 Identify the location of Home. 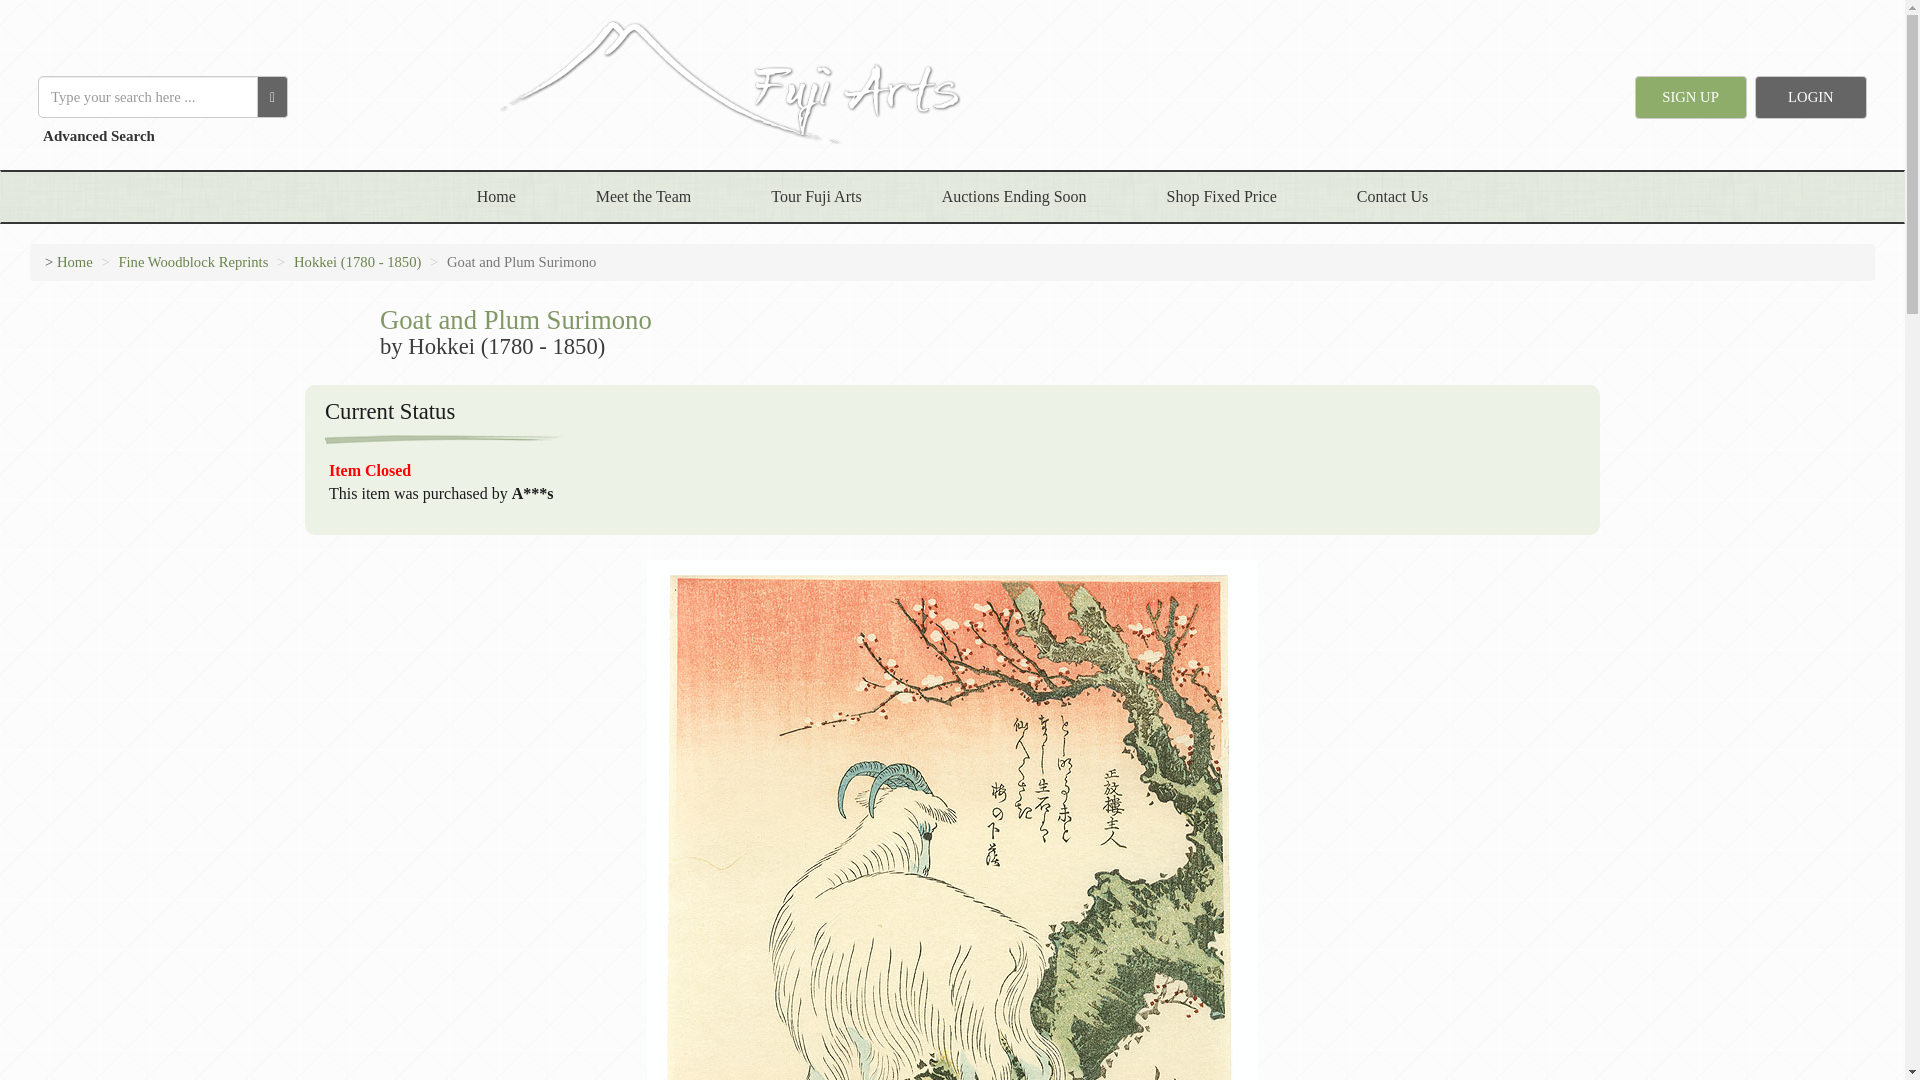
(496, 196).